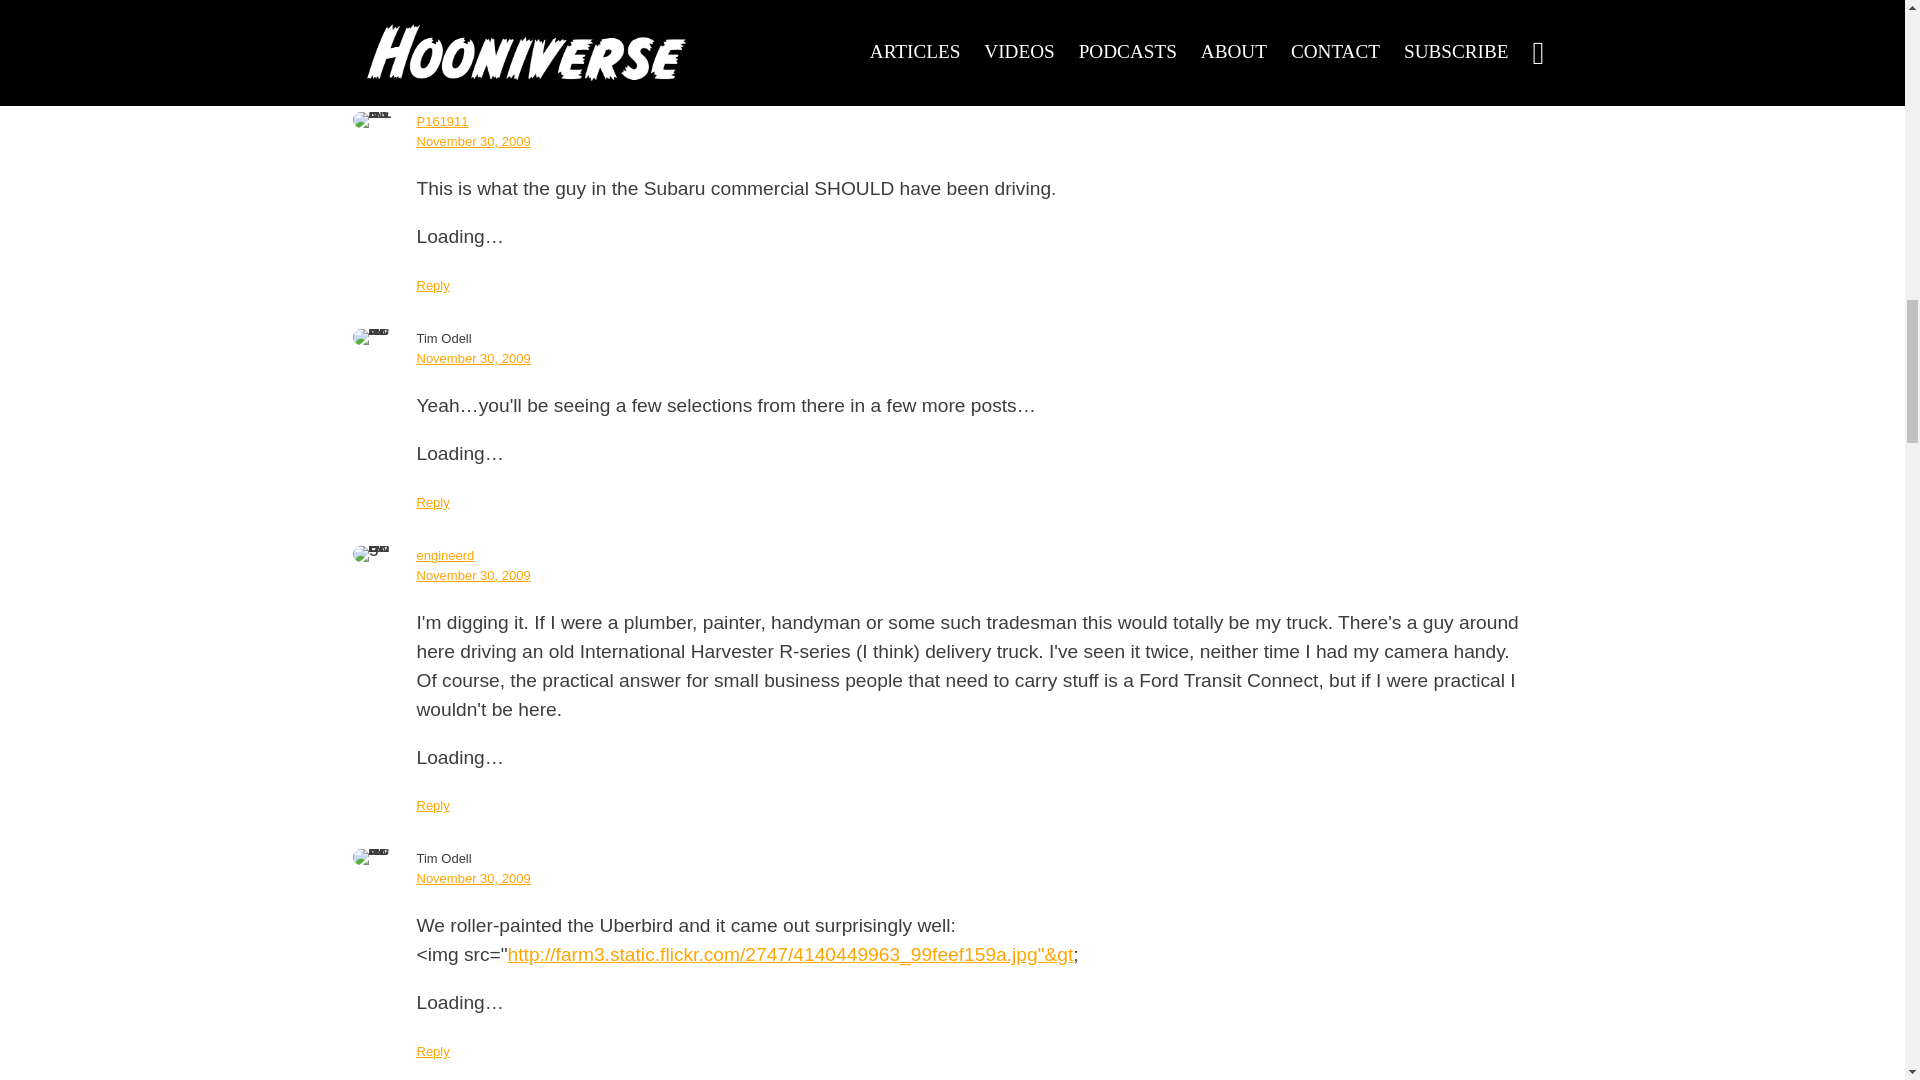 The image size is (1920, 1080). Describe the element at coordinates (472, 576) in the screenshot. I see `November 30, 2009` at that location.